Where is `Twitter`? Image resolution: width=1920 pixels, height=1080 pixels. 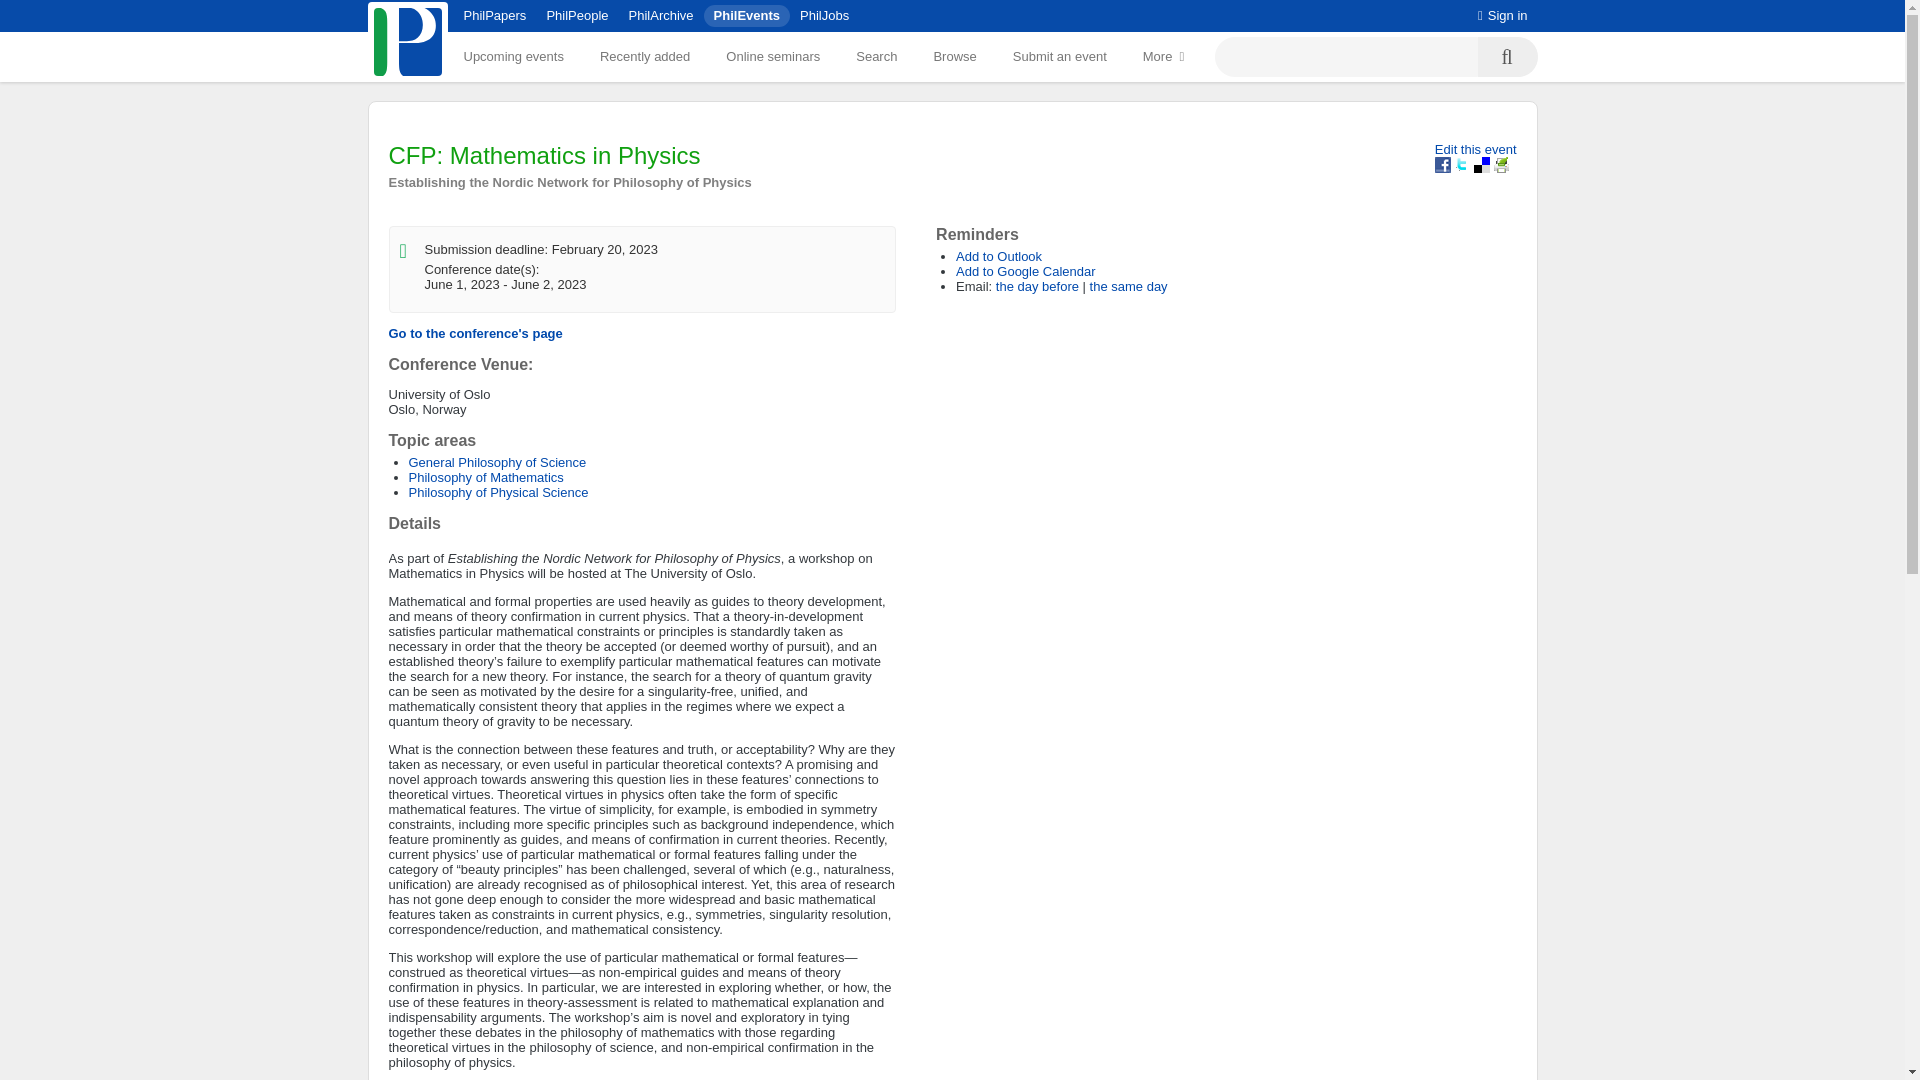
Twitter is located at coordinates (1462, 164).